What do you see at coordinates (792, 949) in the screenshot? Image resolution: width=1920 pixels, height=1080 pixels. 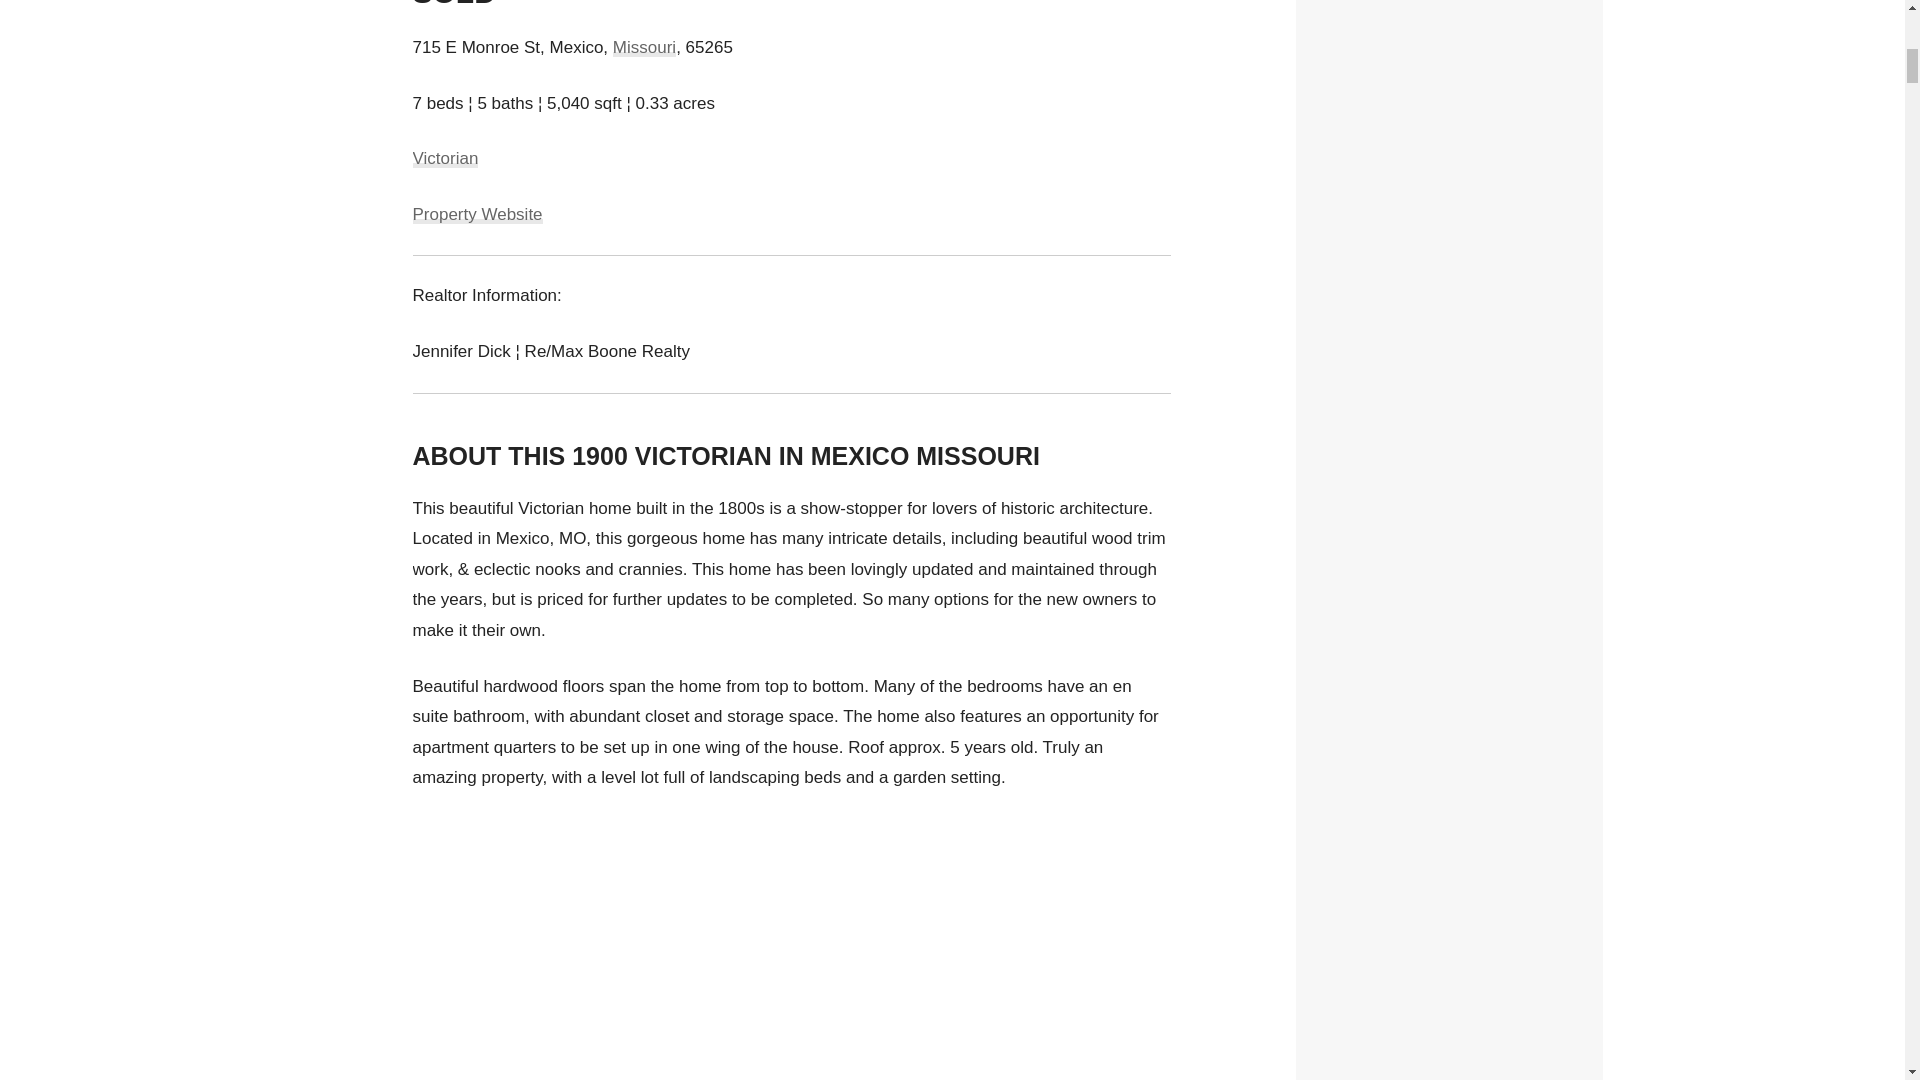 I see `1900 Victorian For Sale In Mexico Missouri` at bounding box center [792, 949].